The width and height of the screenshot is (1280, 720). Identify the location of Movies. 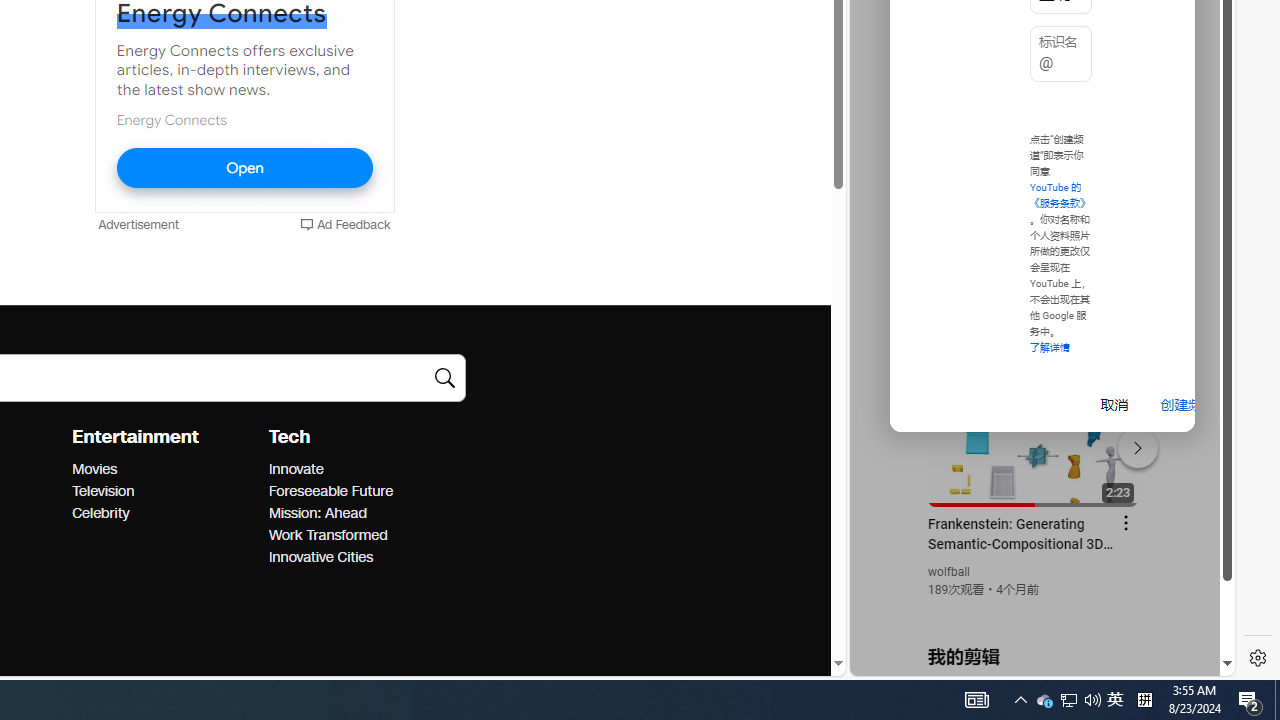
(164, 469).